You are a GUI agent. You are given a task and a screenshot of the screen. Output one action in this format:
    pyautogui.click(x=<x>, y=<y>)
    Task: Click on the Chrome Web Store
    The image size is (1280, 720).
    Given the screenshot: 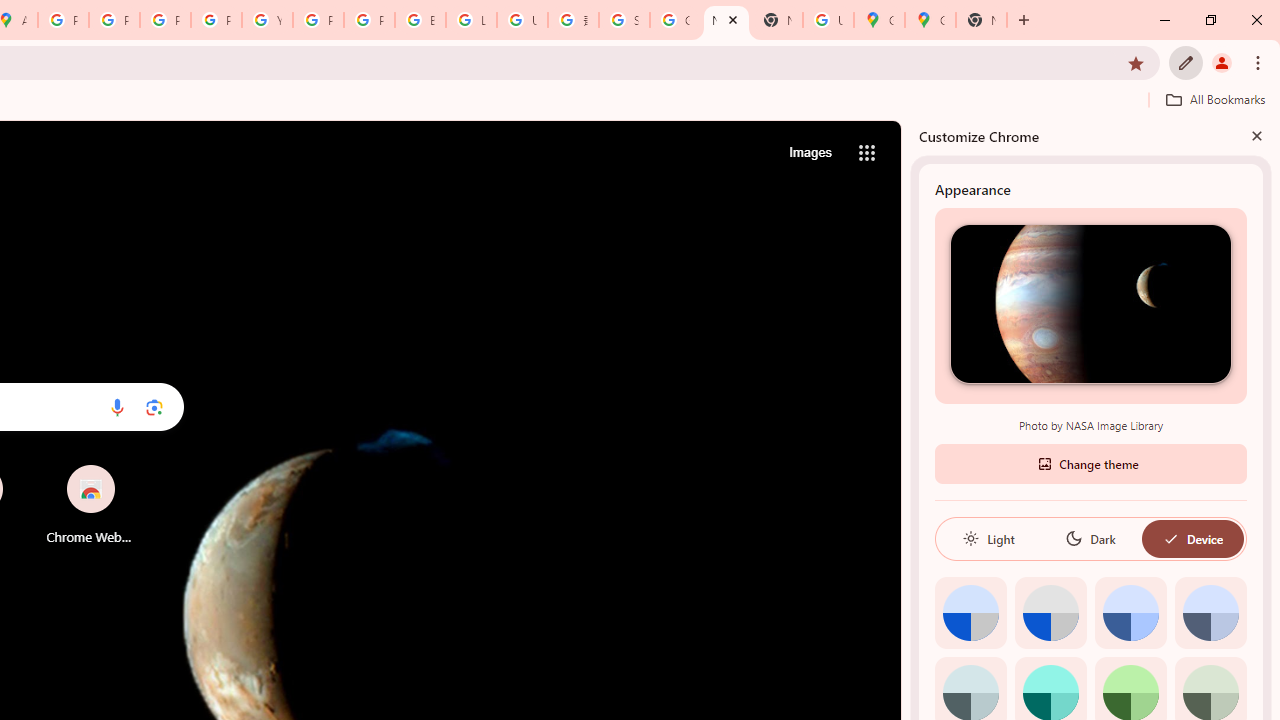 What is the action you would take?
    pyautogui.click(x=90, y=504)
    